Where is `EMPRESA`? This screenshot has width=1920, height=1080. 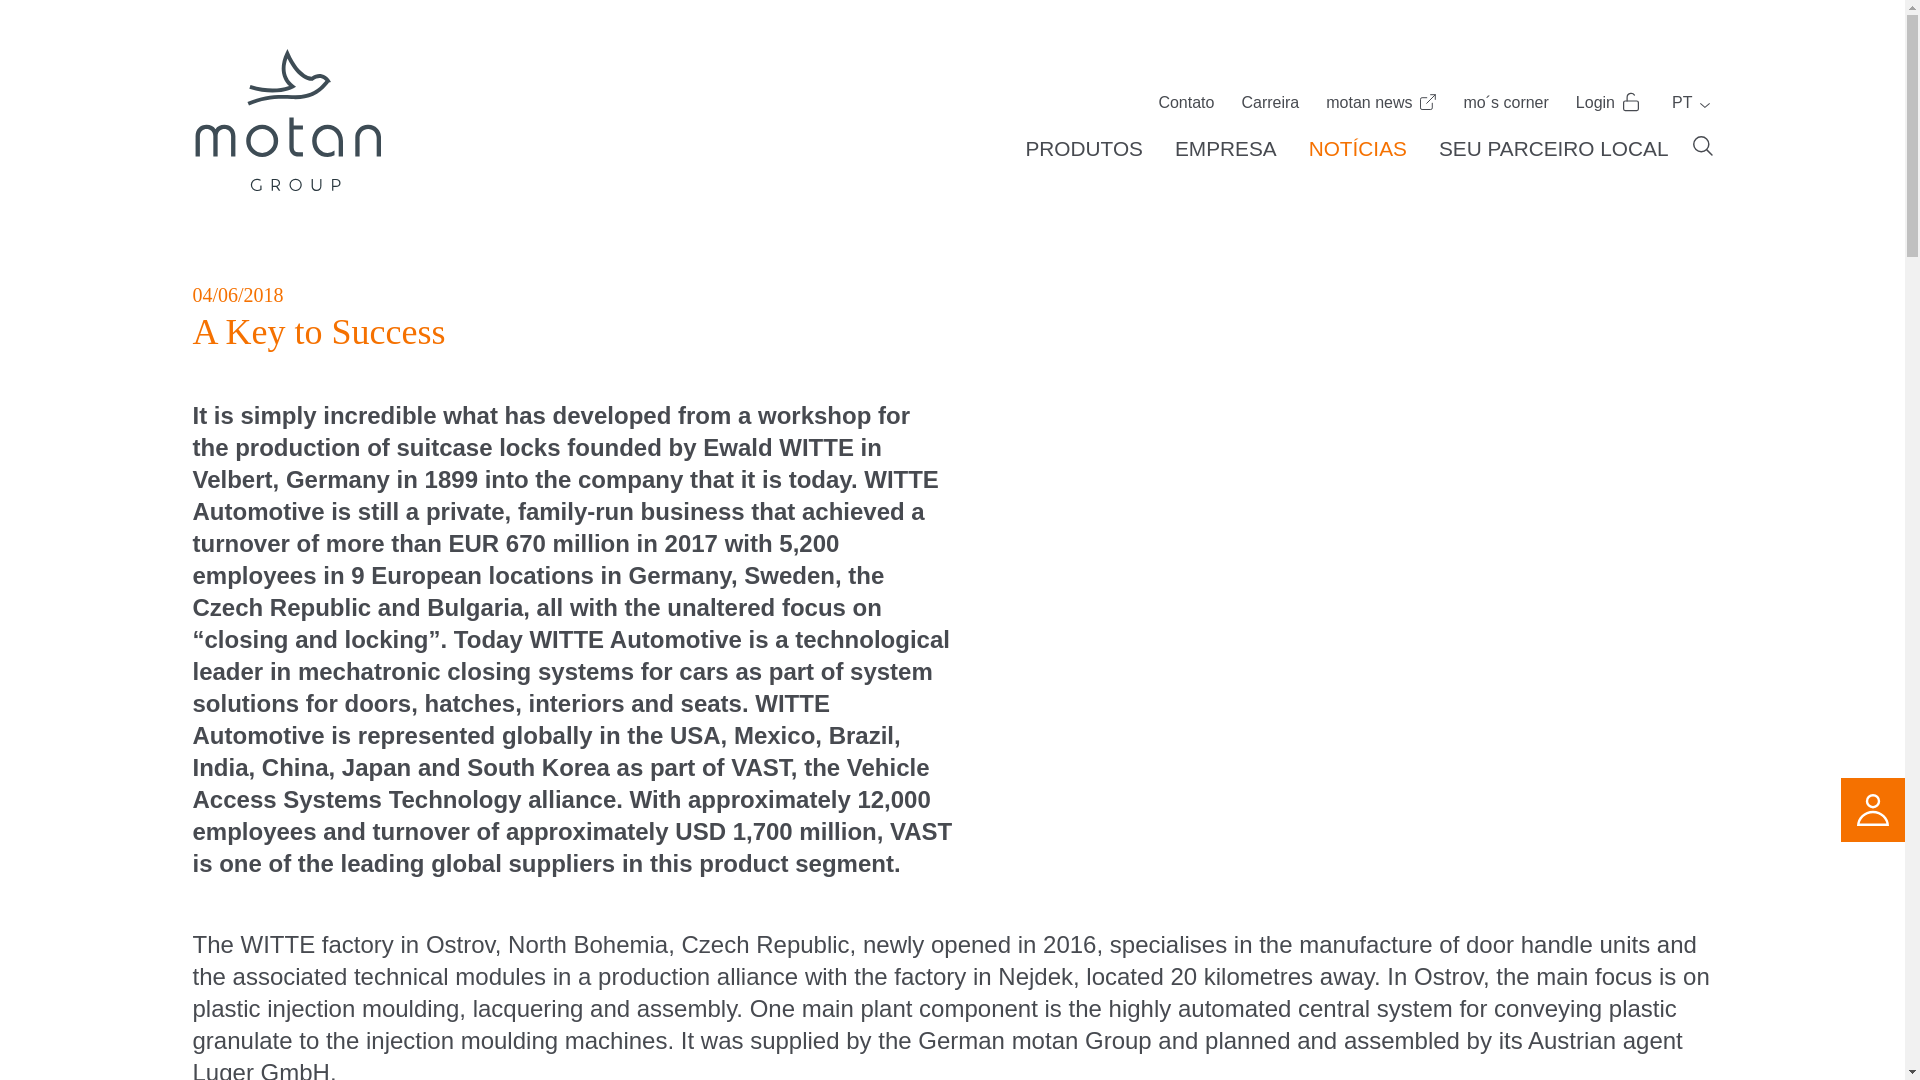
EMPRESA is located at coordinates (1226, 148).